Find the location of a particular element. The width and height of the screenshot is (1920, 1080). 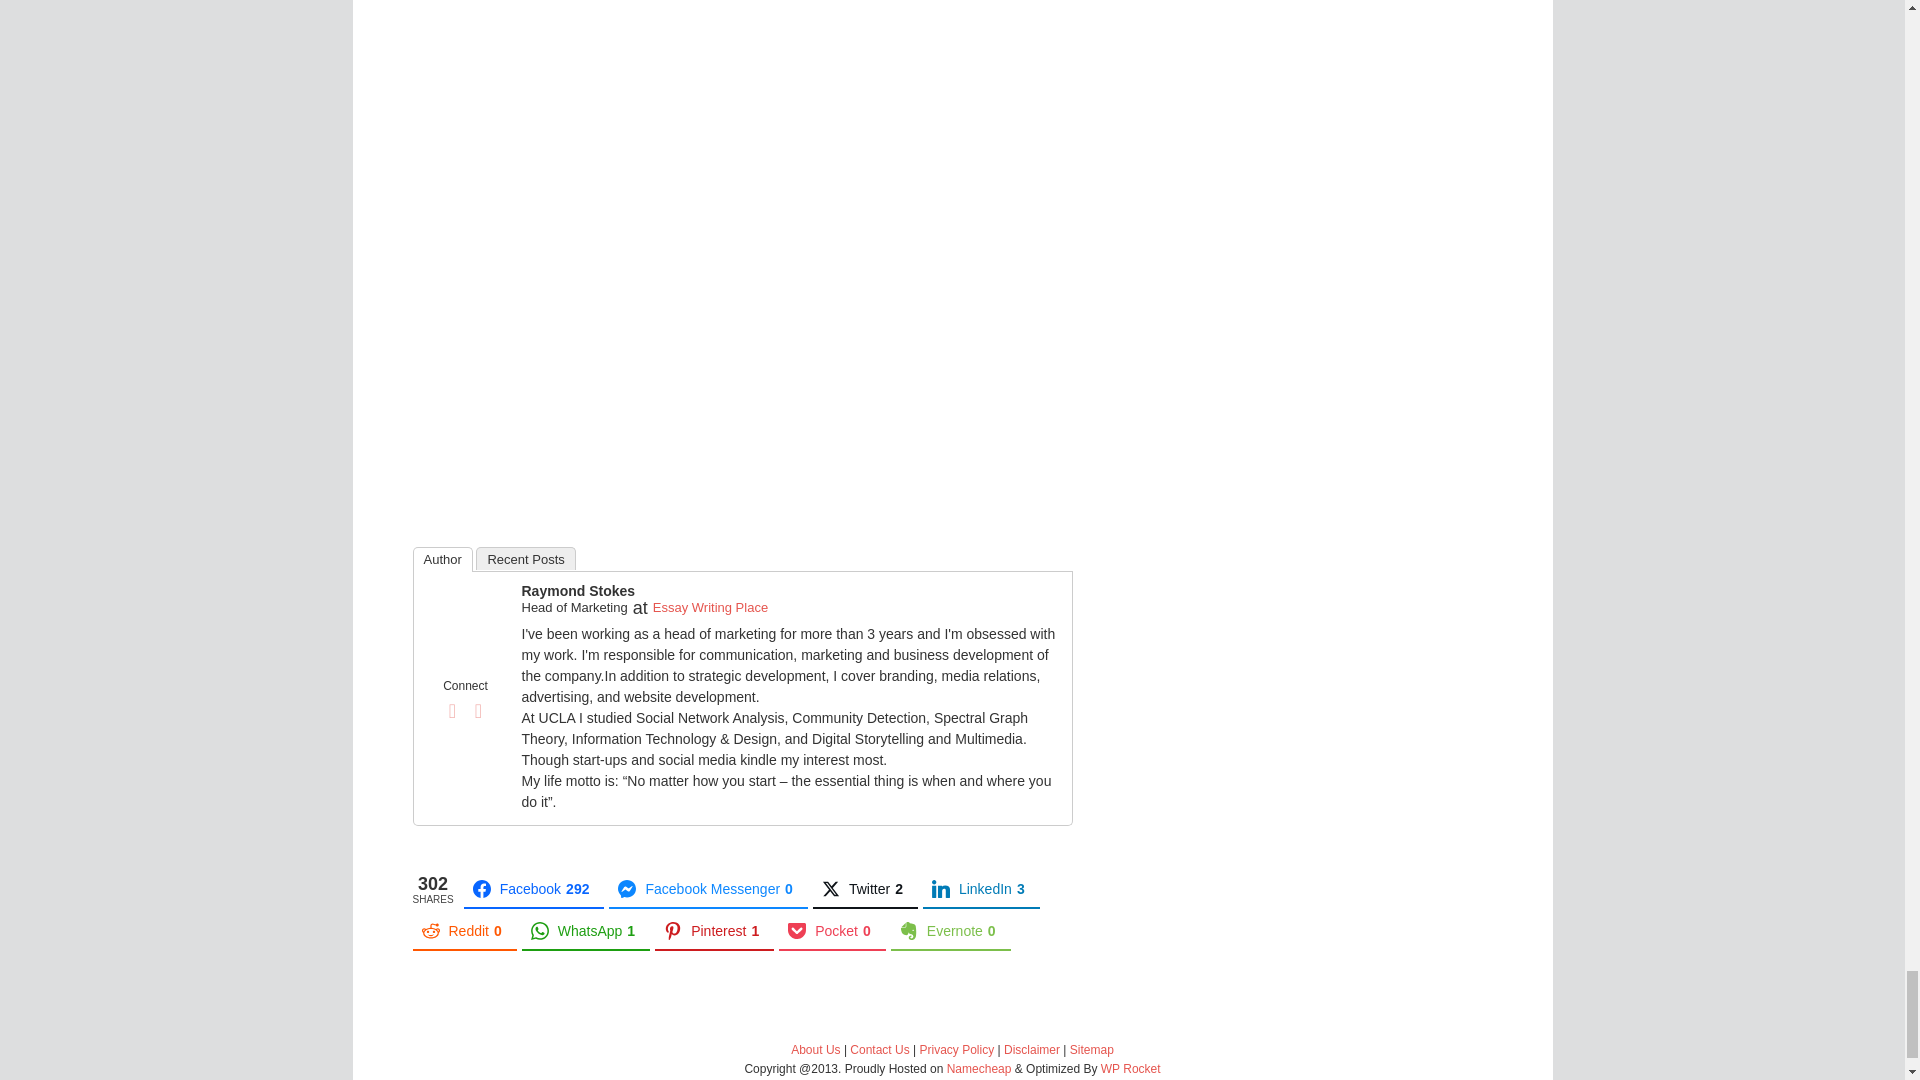

Facebook is located at coordinates (452, 710).